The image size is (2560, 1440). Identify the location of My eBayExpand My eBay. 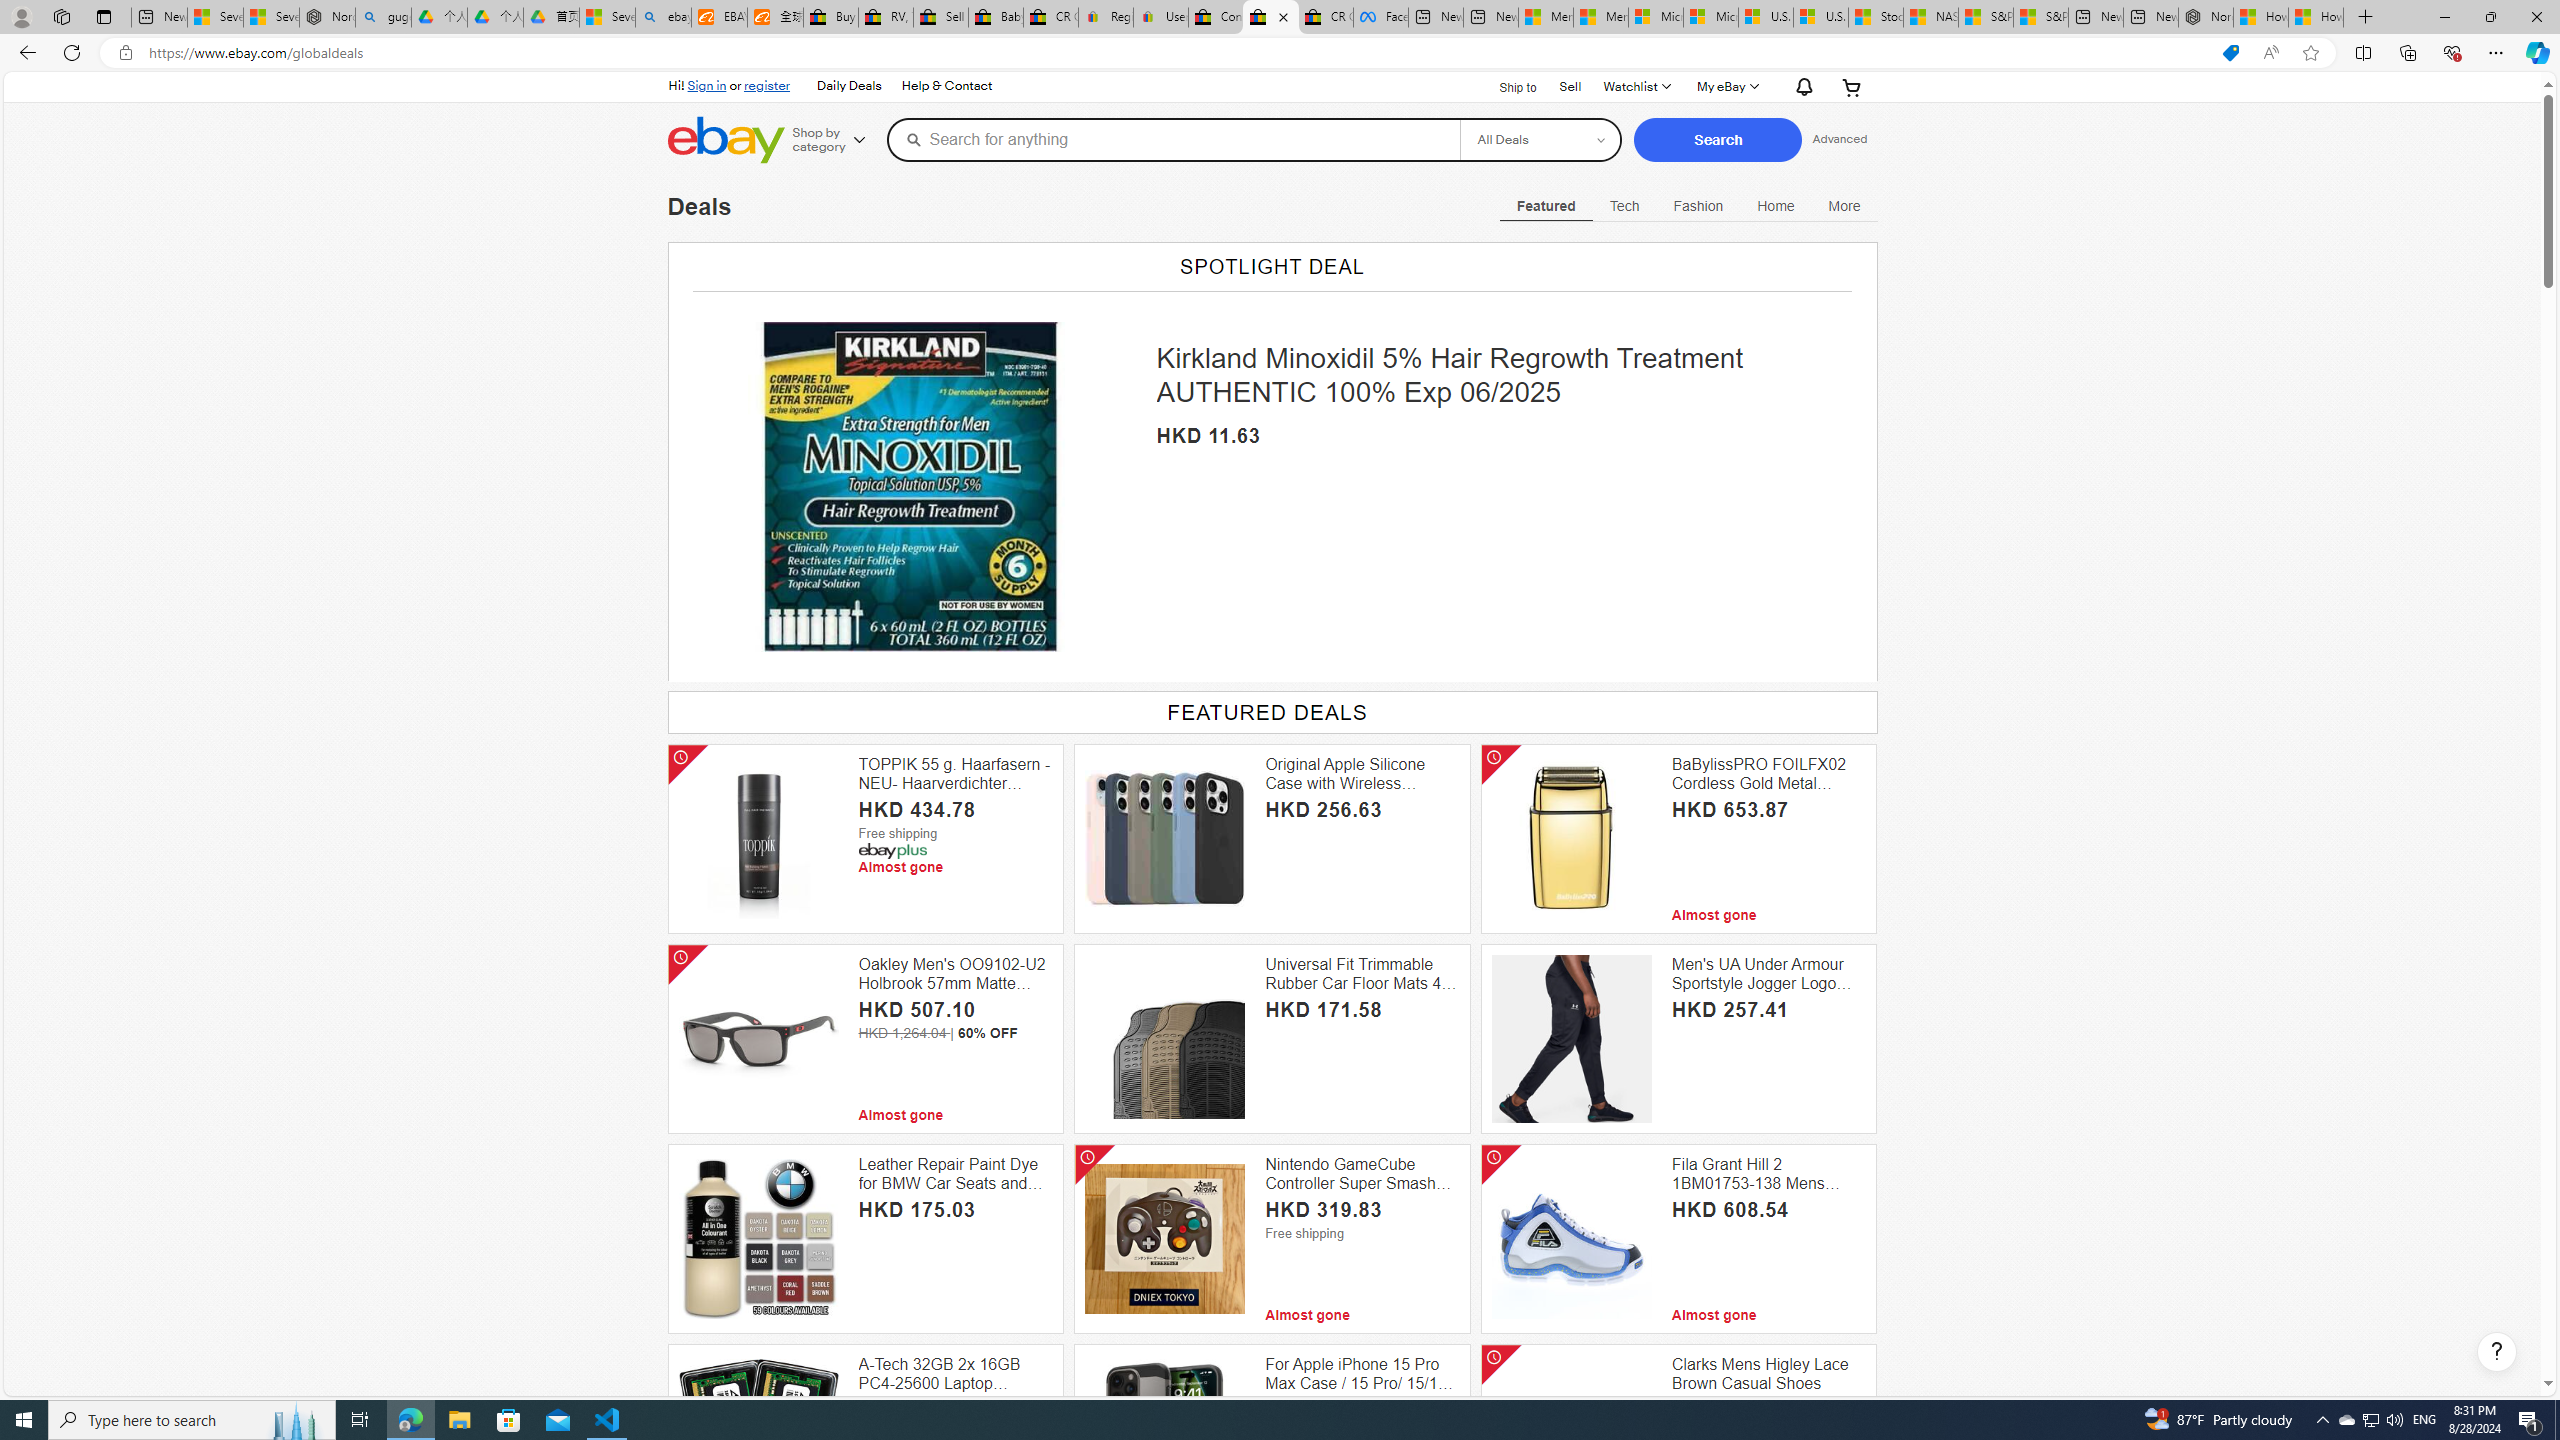
(1726, 86).